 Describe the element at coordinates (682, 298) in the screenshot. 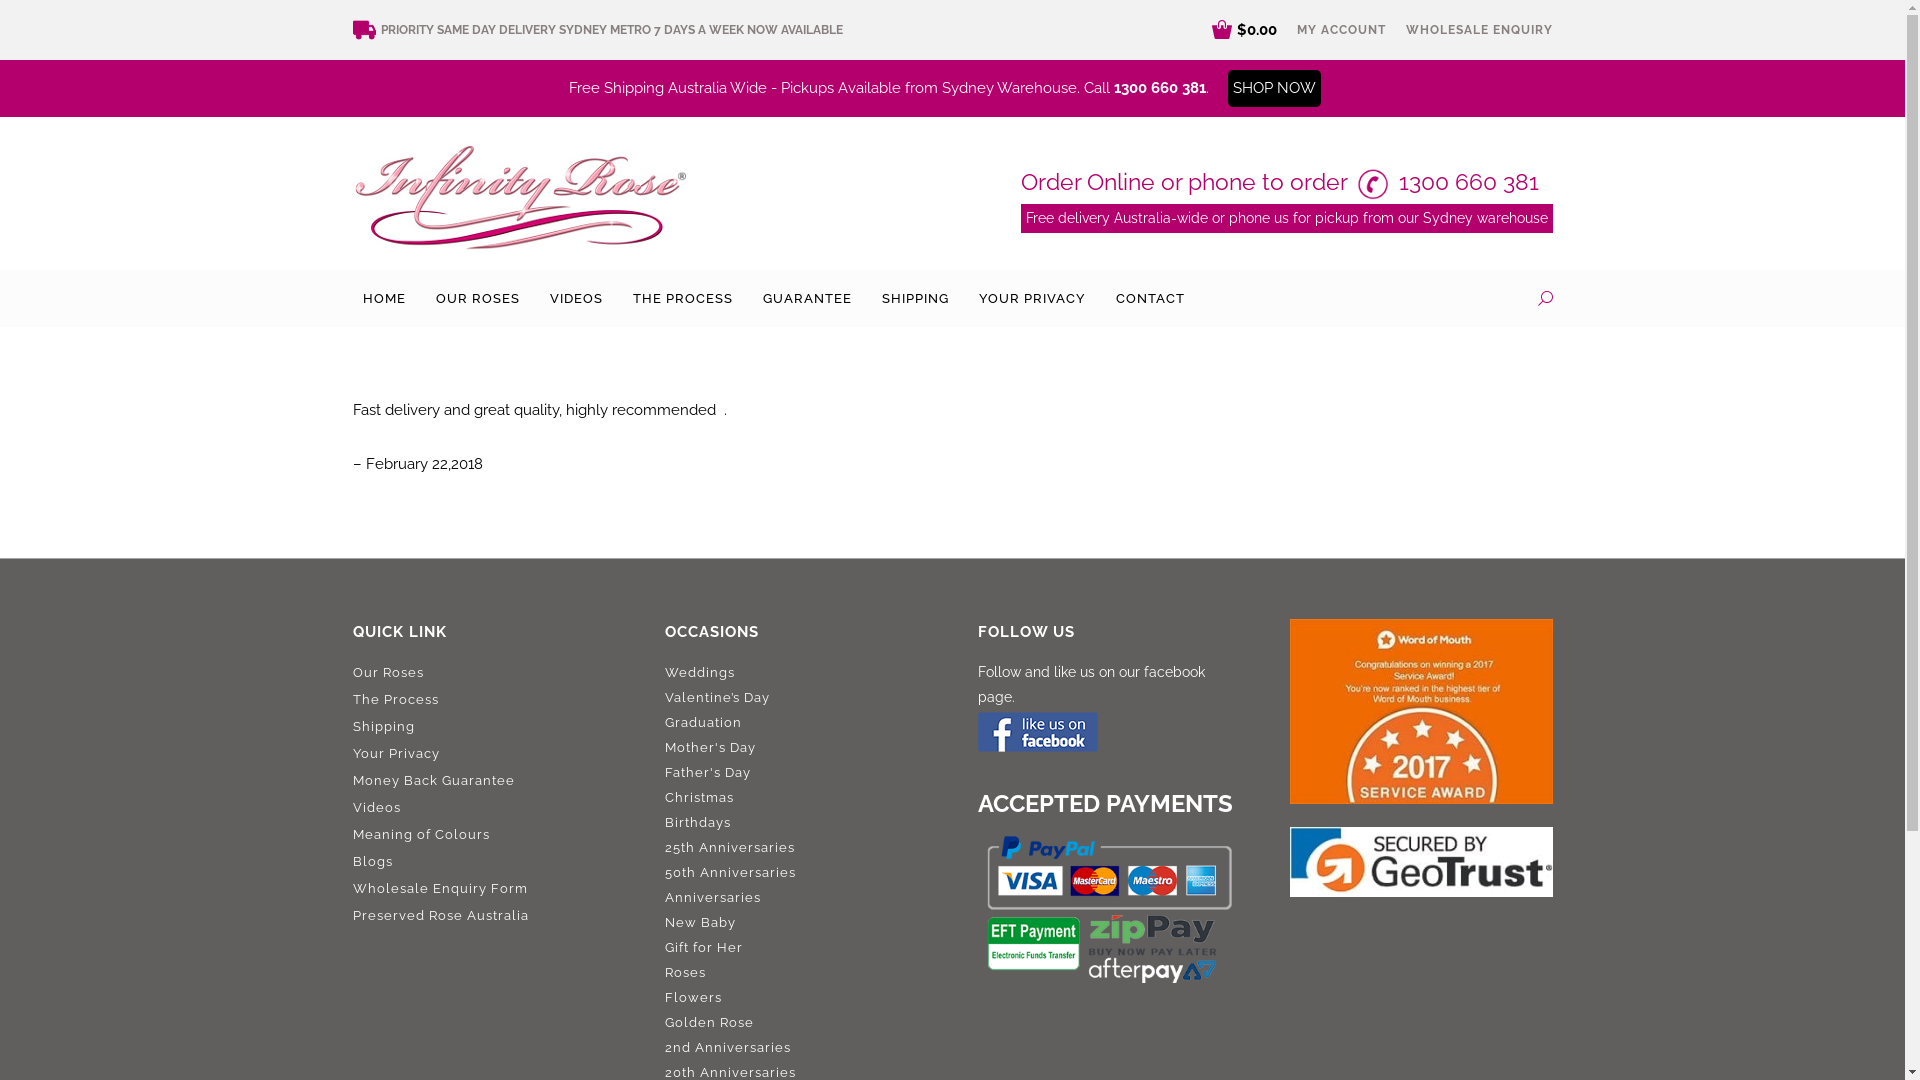

I see `THE PROCESS` at that location.